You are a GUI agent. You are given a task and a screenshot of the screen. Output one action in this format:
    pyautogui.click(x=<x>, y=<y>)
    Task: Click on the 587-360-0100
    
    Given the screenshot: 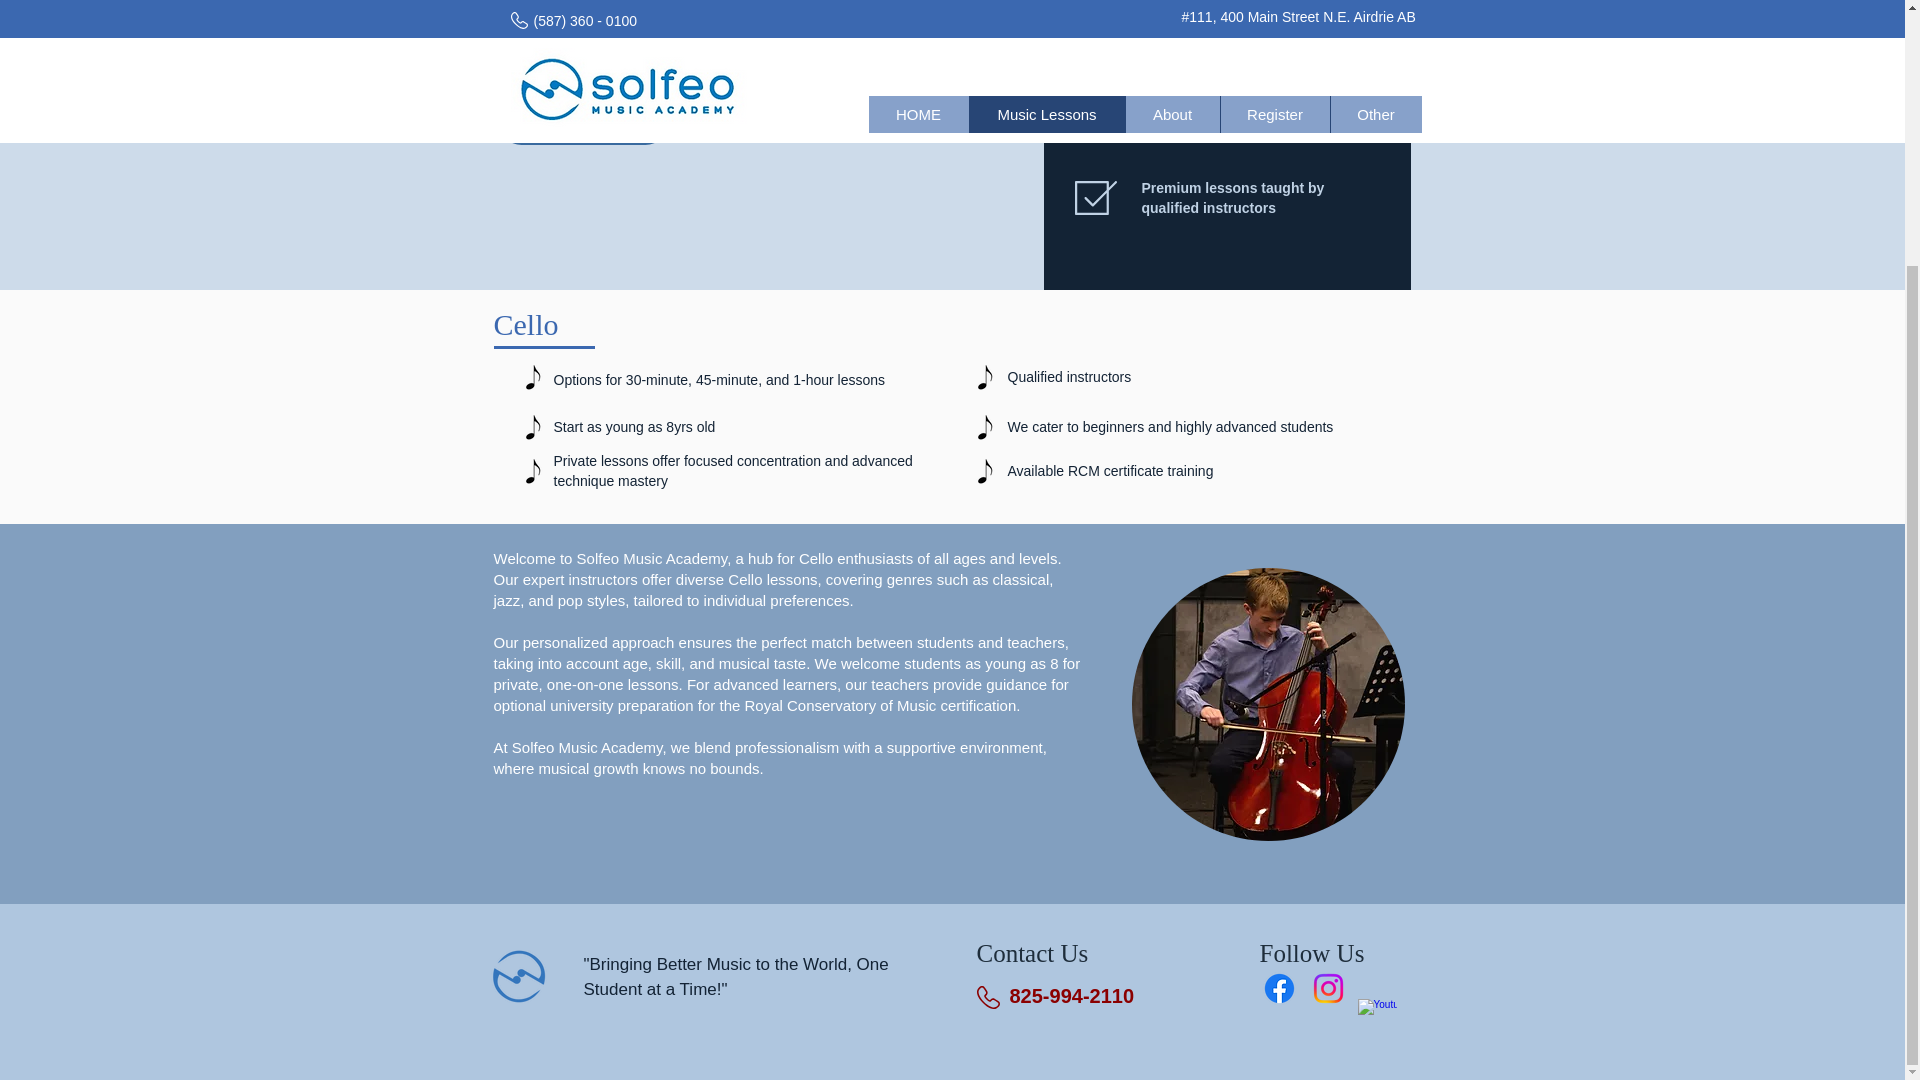 What is the action you would take?
    pyautogui.click(x=1072, y=995)
    